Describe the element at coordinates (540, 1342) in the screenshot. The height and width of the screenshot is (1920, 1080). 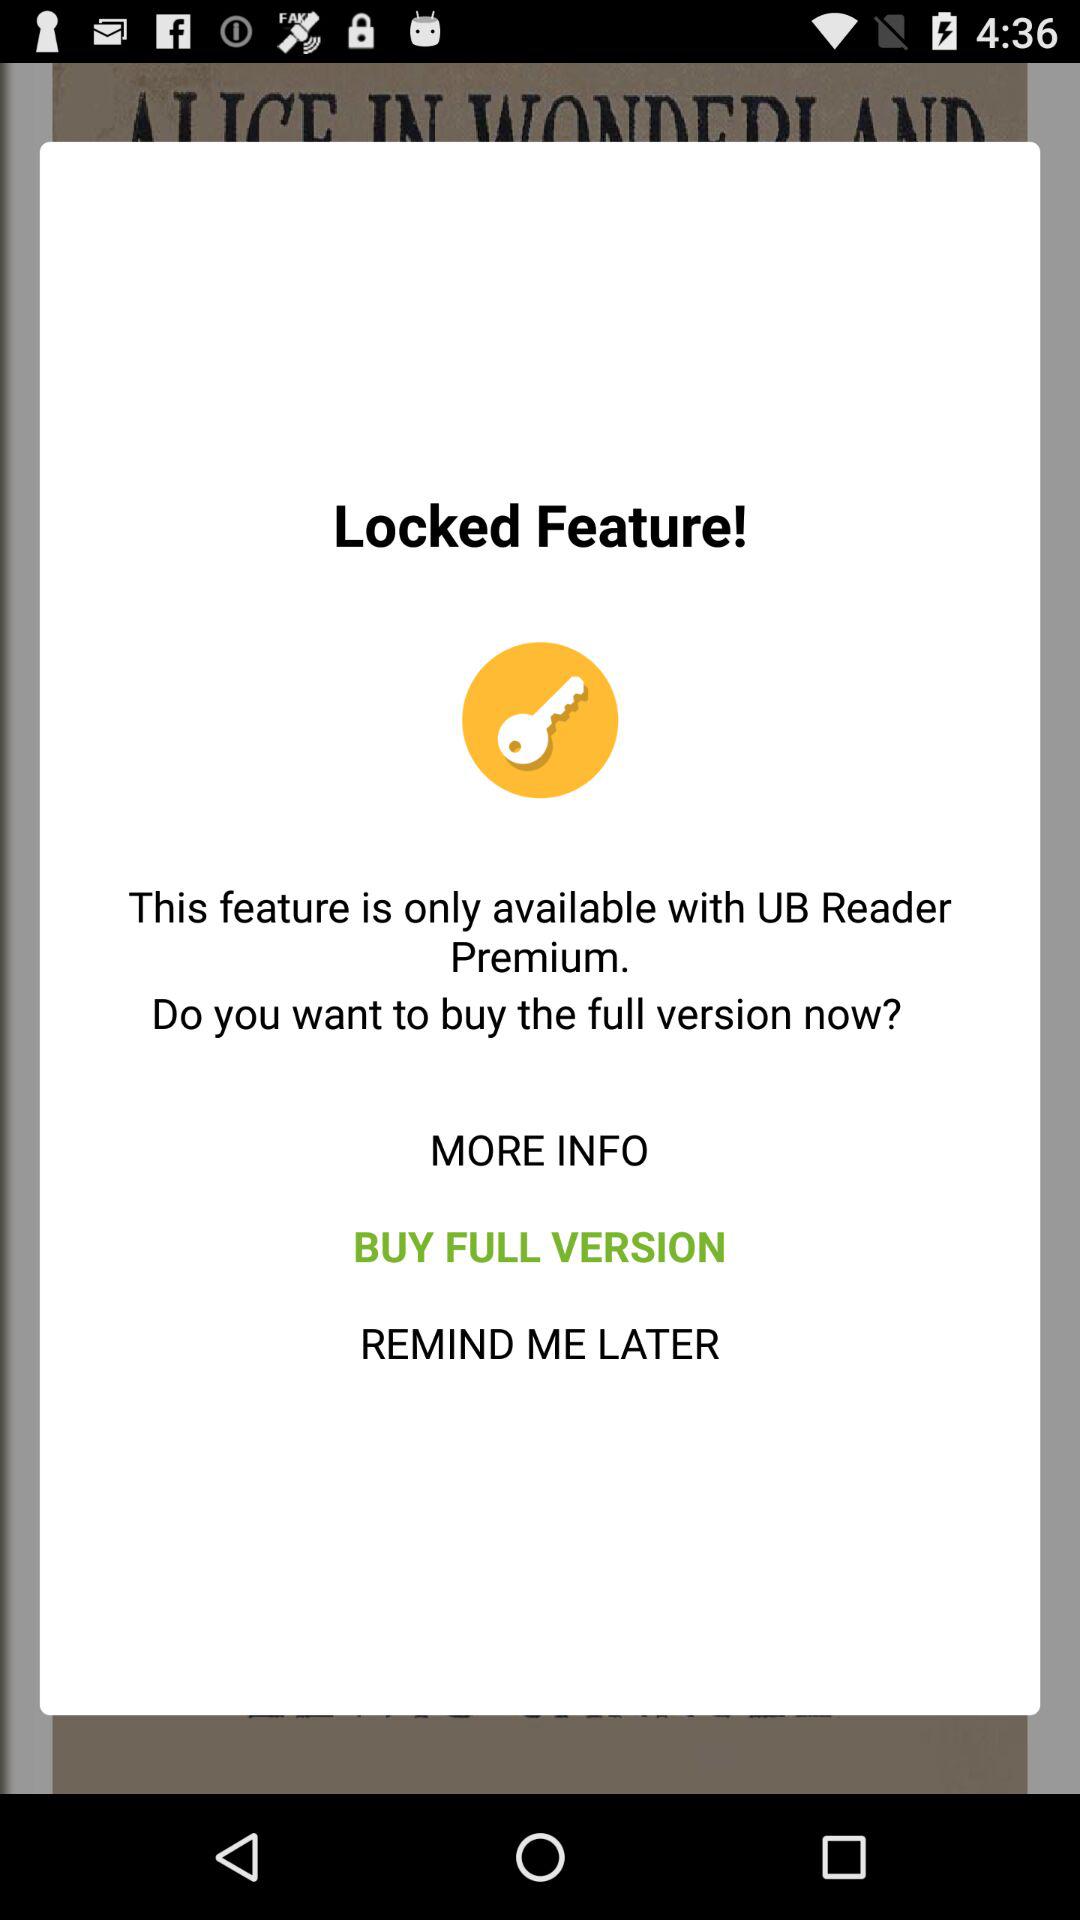
I see `jump until the remind me later` at that location.